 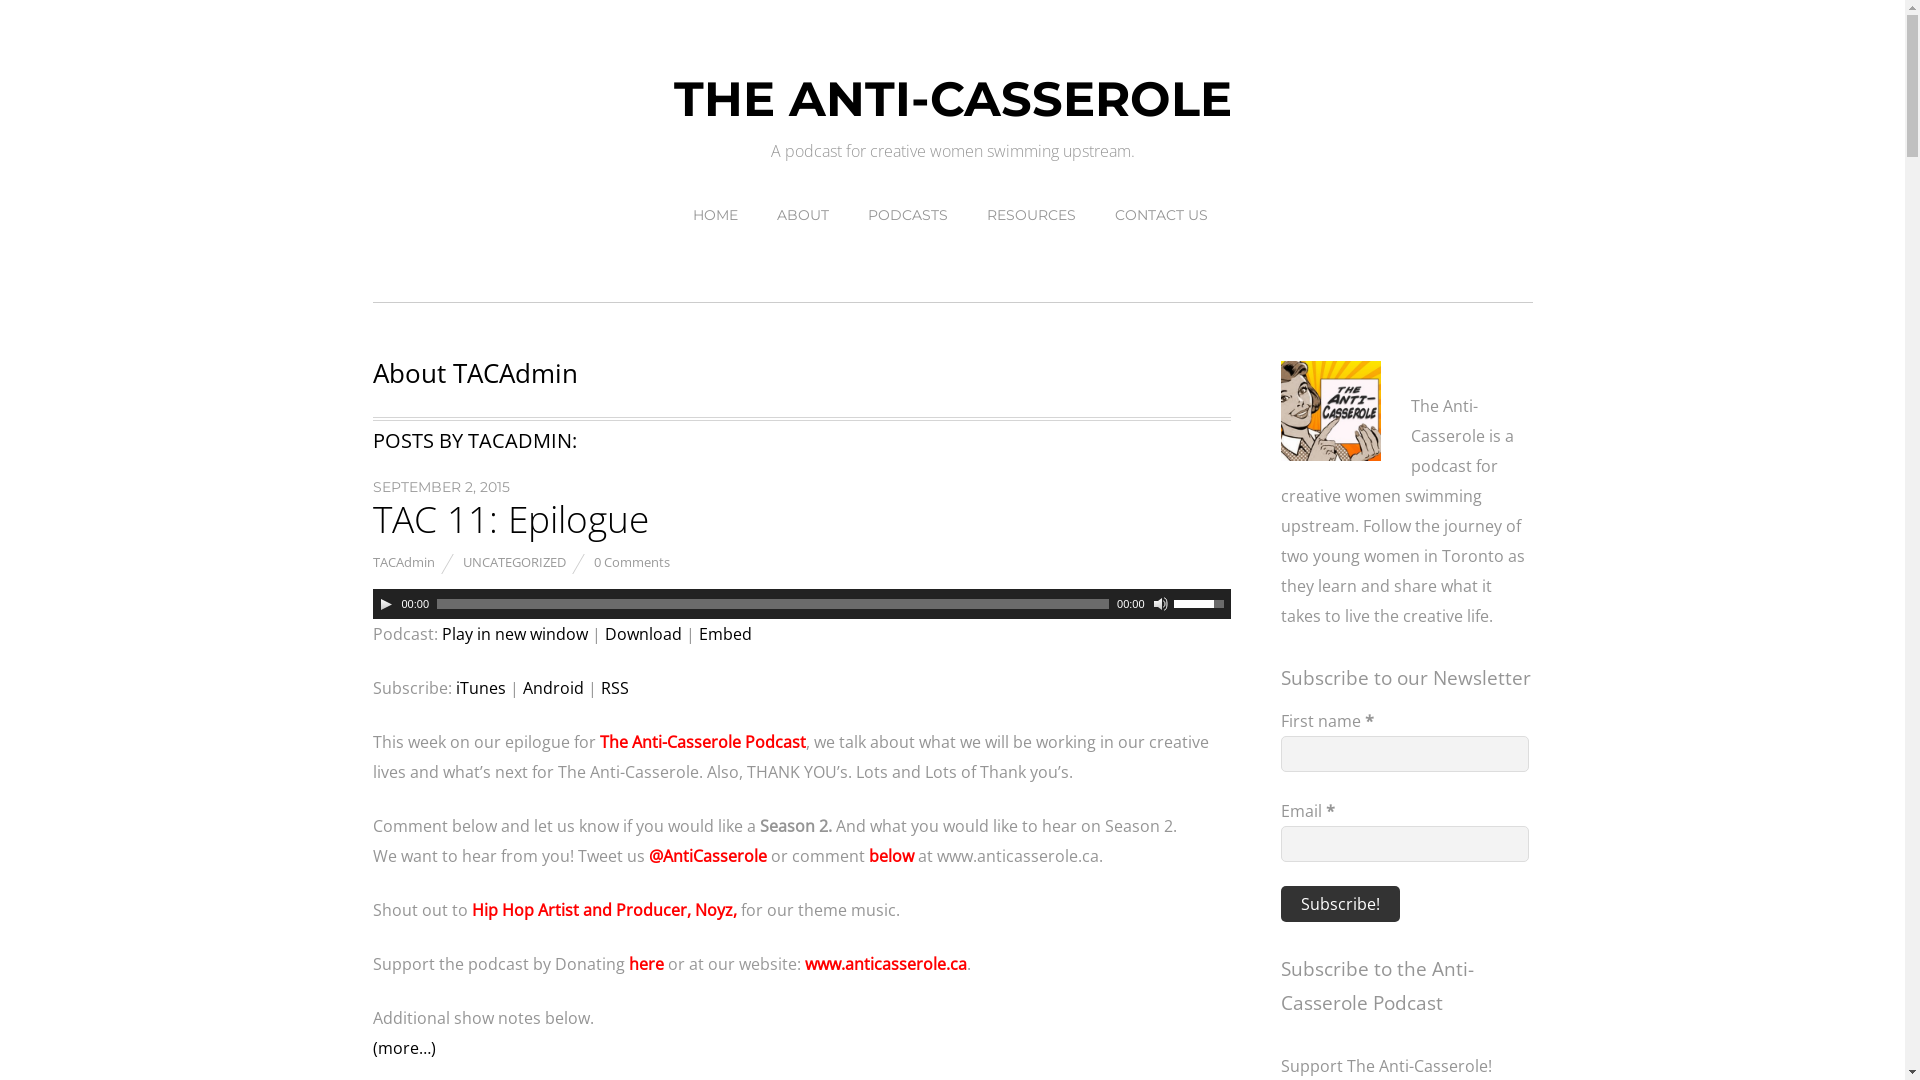 I want to click on Download, so click(x=642, y=634).